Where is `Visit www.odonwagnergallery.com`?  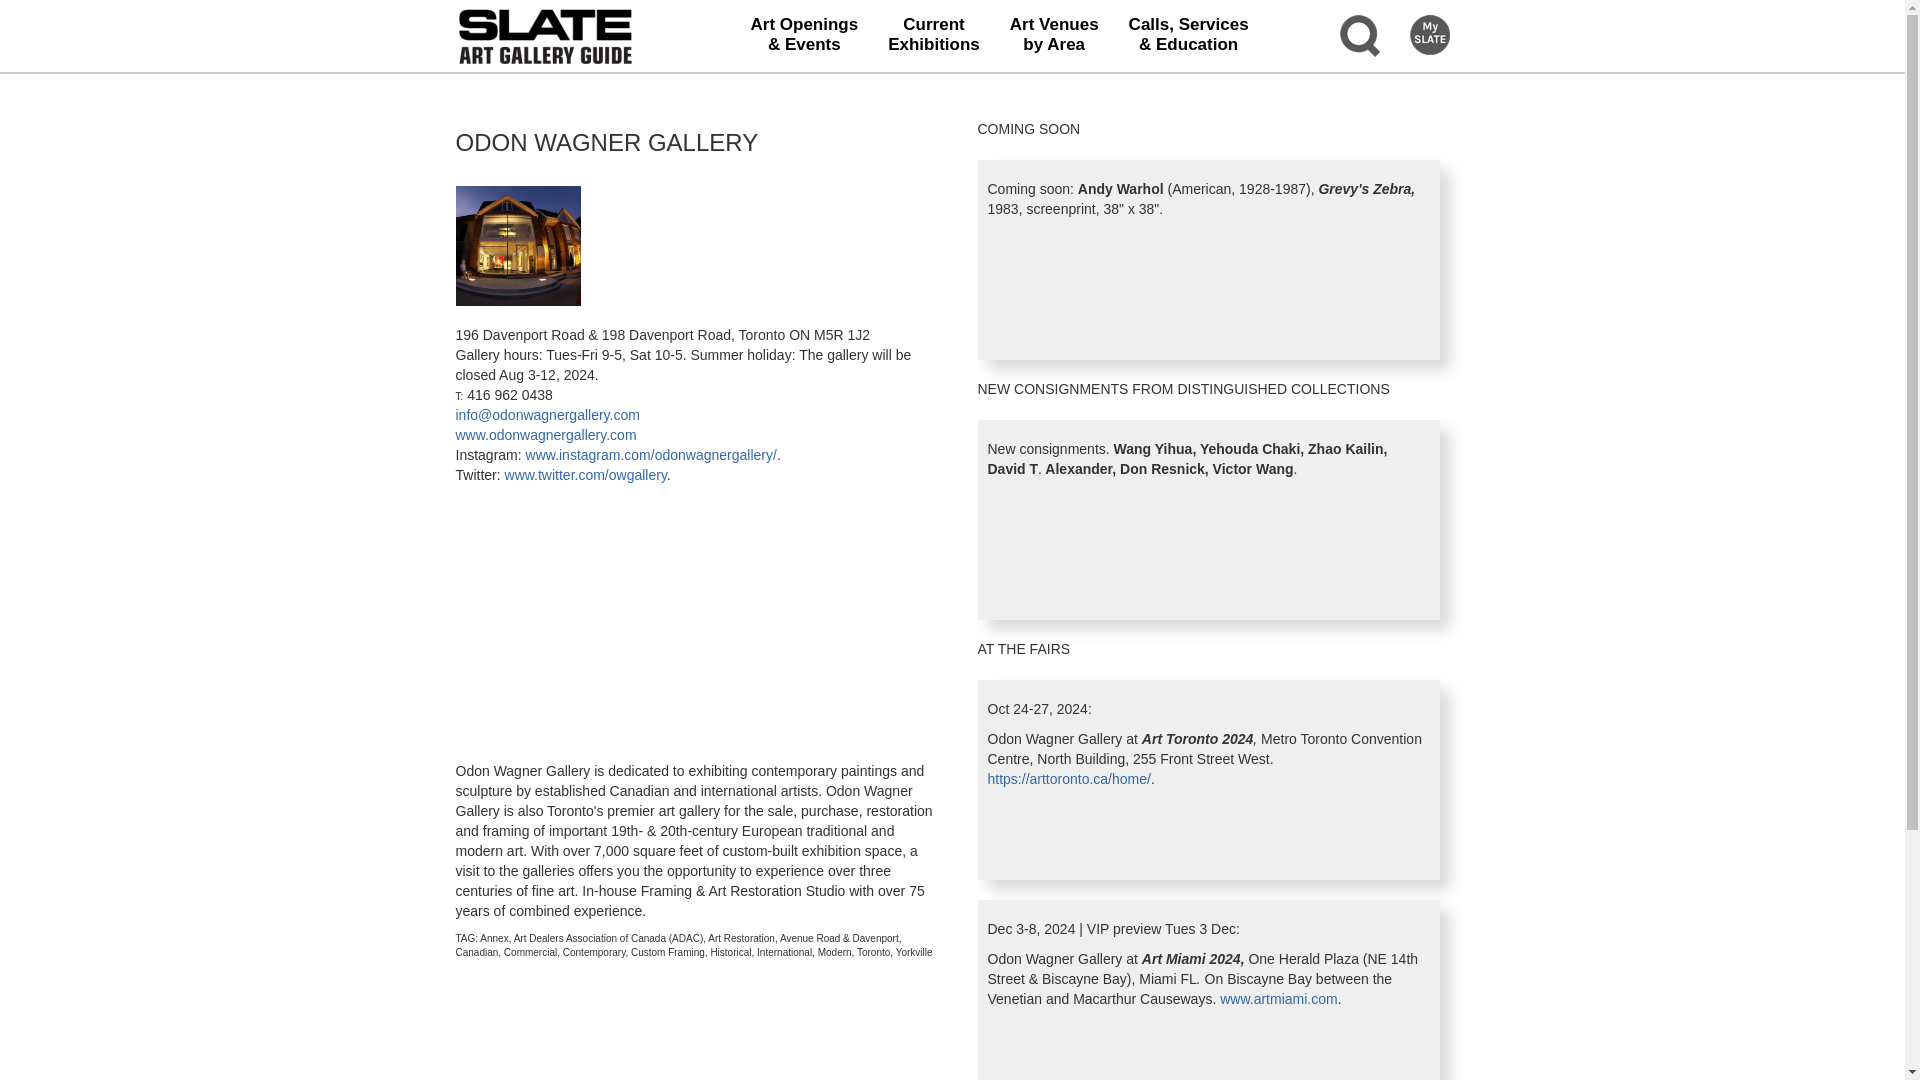
Visit www.odonwagnergallery.com is located at coordinates (934, 35).